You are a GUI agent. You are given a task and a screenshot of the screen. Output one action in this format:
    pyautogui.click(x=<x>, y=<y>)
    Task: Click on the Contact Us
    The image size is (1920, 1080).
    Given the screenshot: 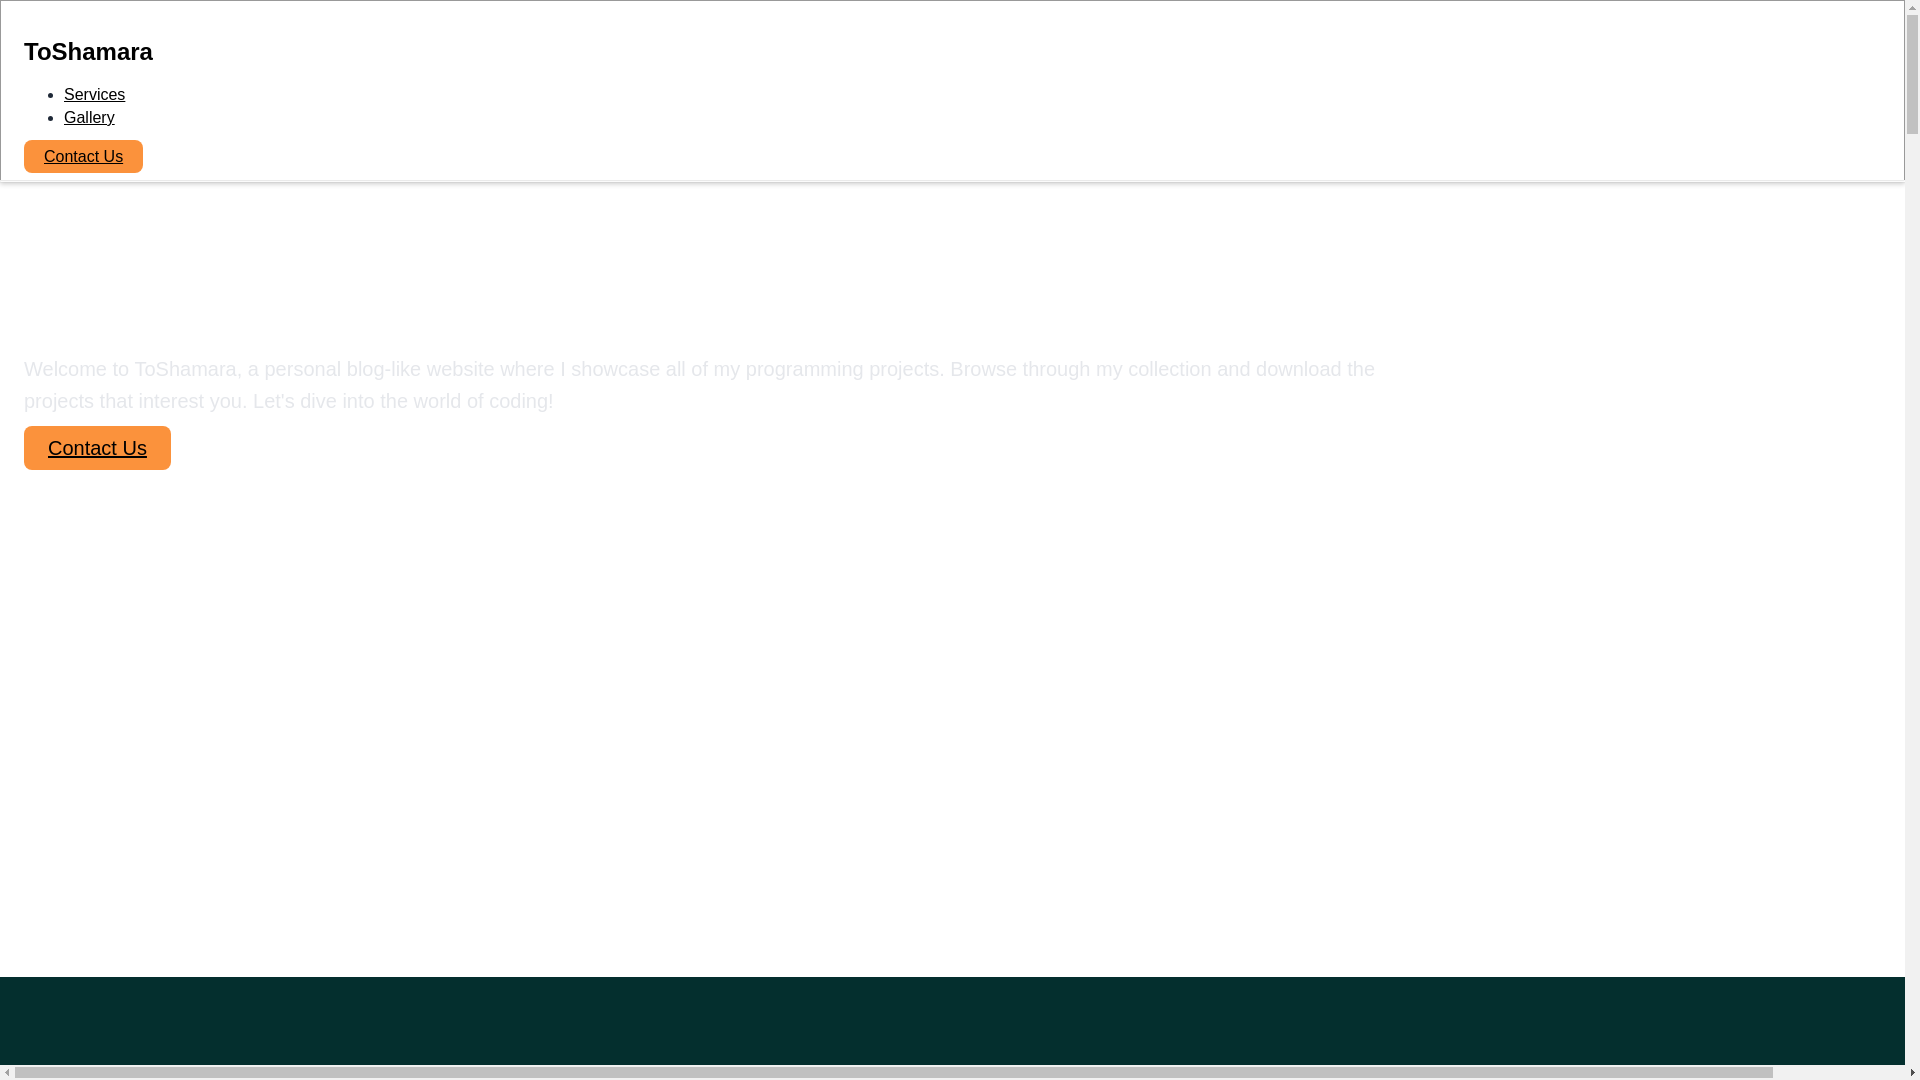 What is the action you would take?
    pyautogui.click(x=96, y=470)
    